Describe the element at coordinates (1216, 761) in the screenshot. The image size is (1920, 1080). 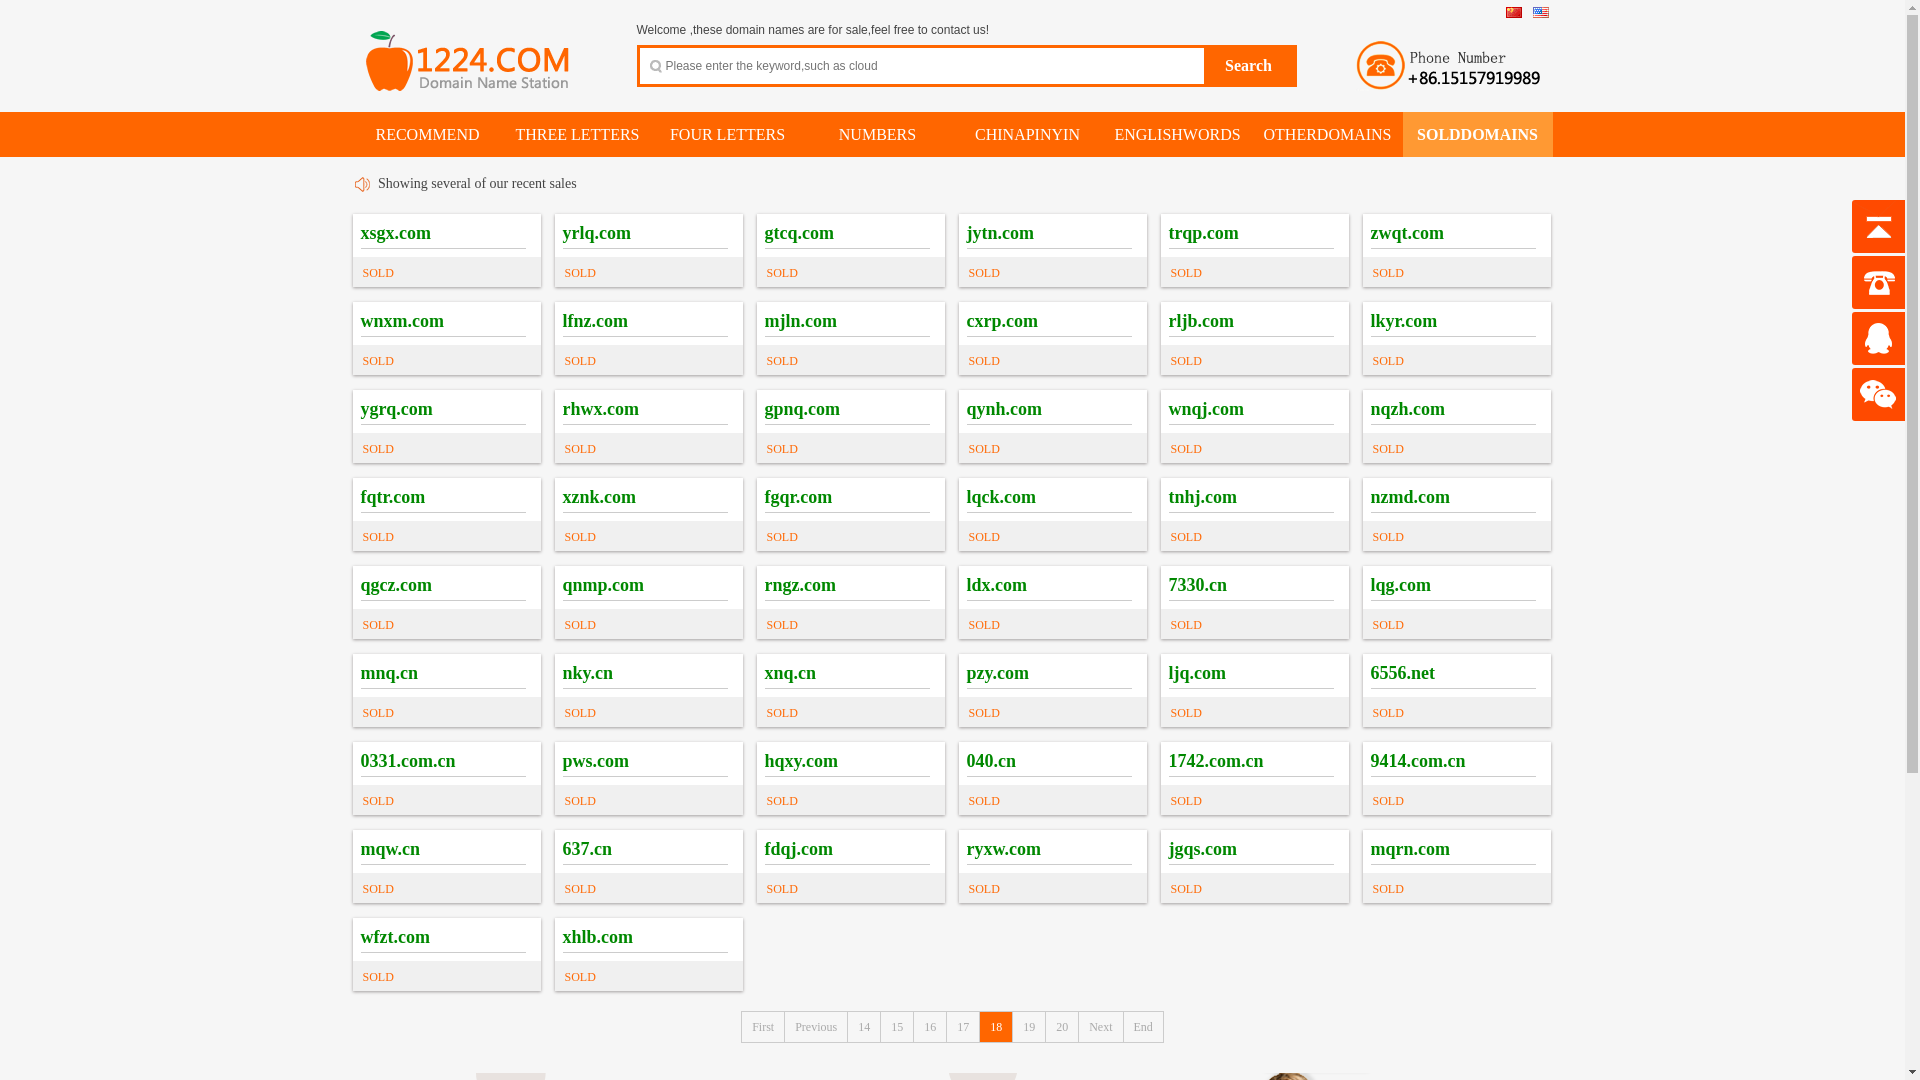
I see `1742.com.cn` at that location.